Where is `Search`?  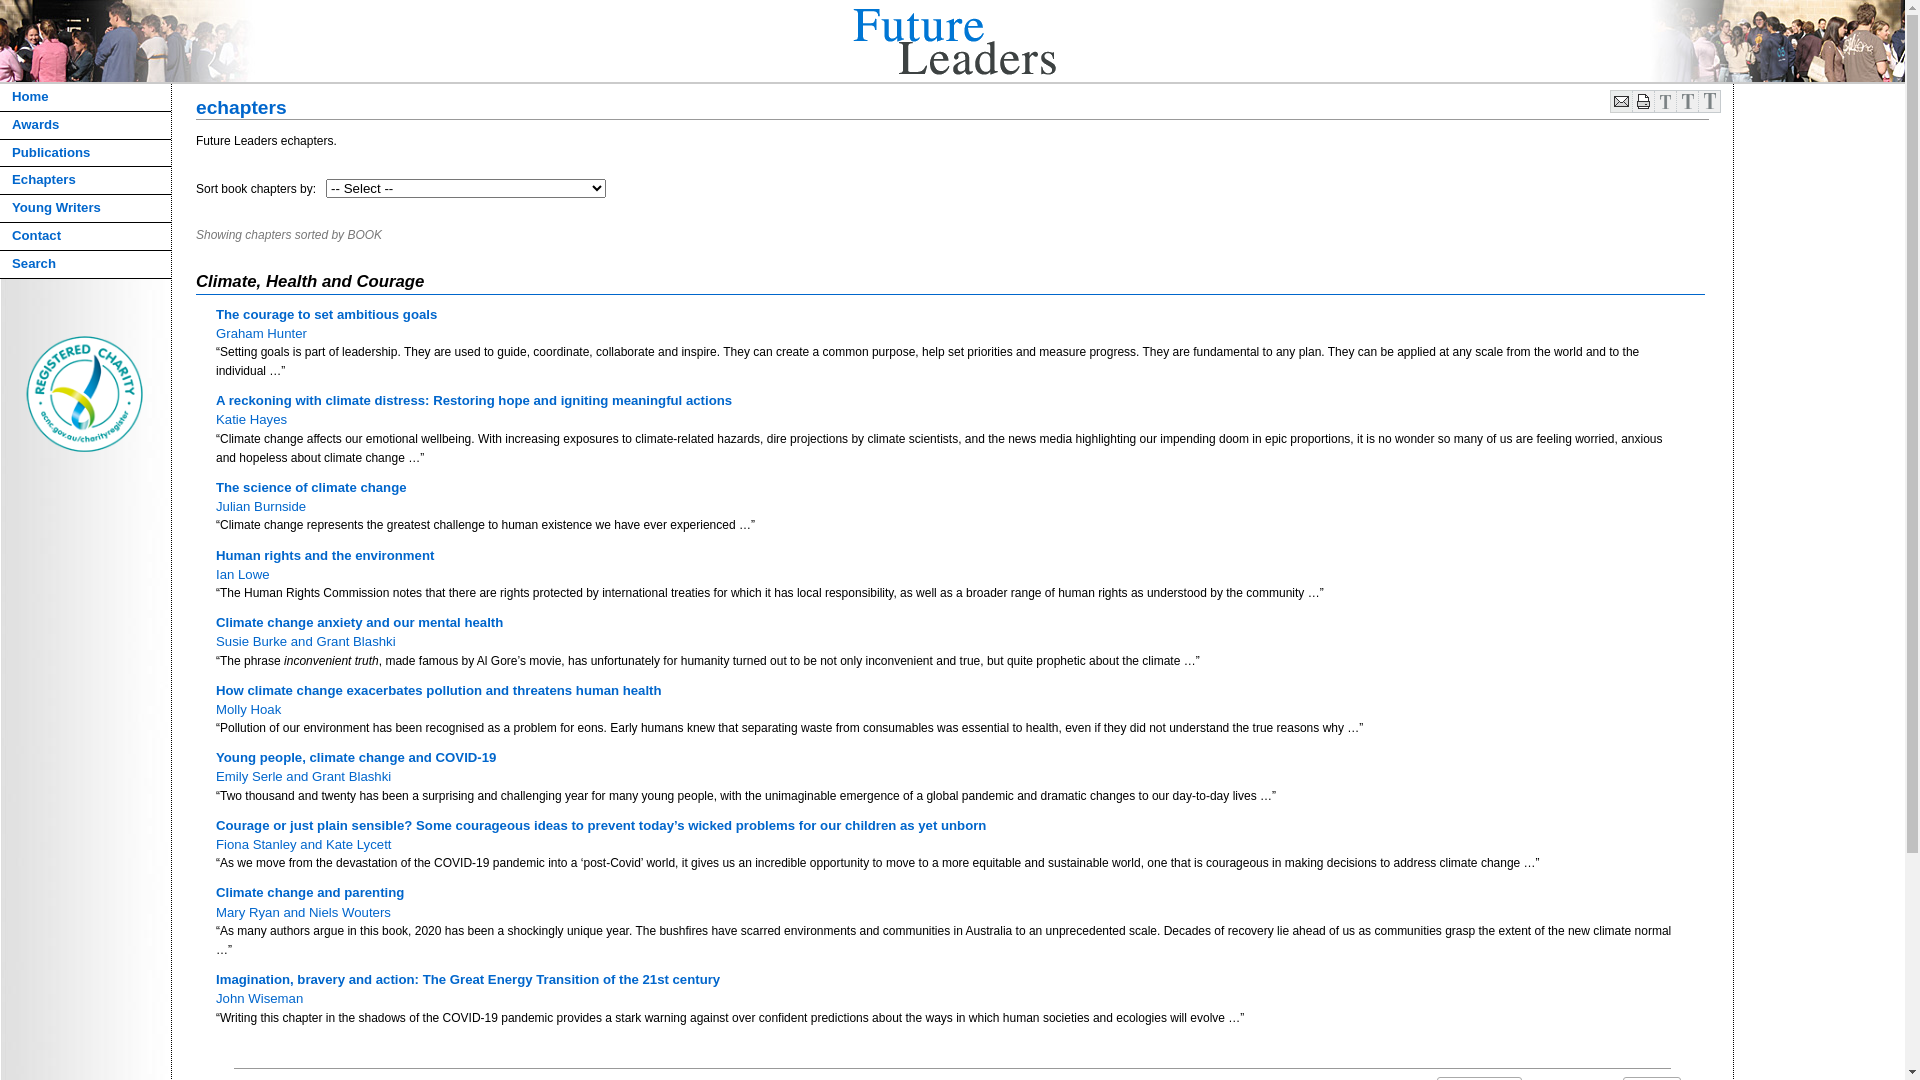 Search is located at coordinates (86, 265).